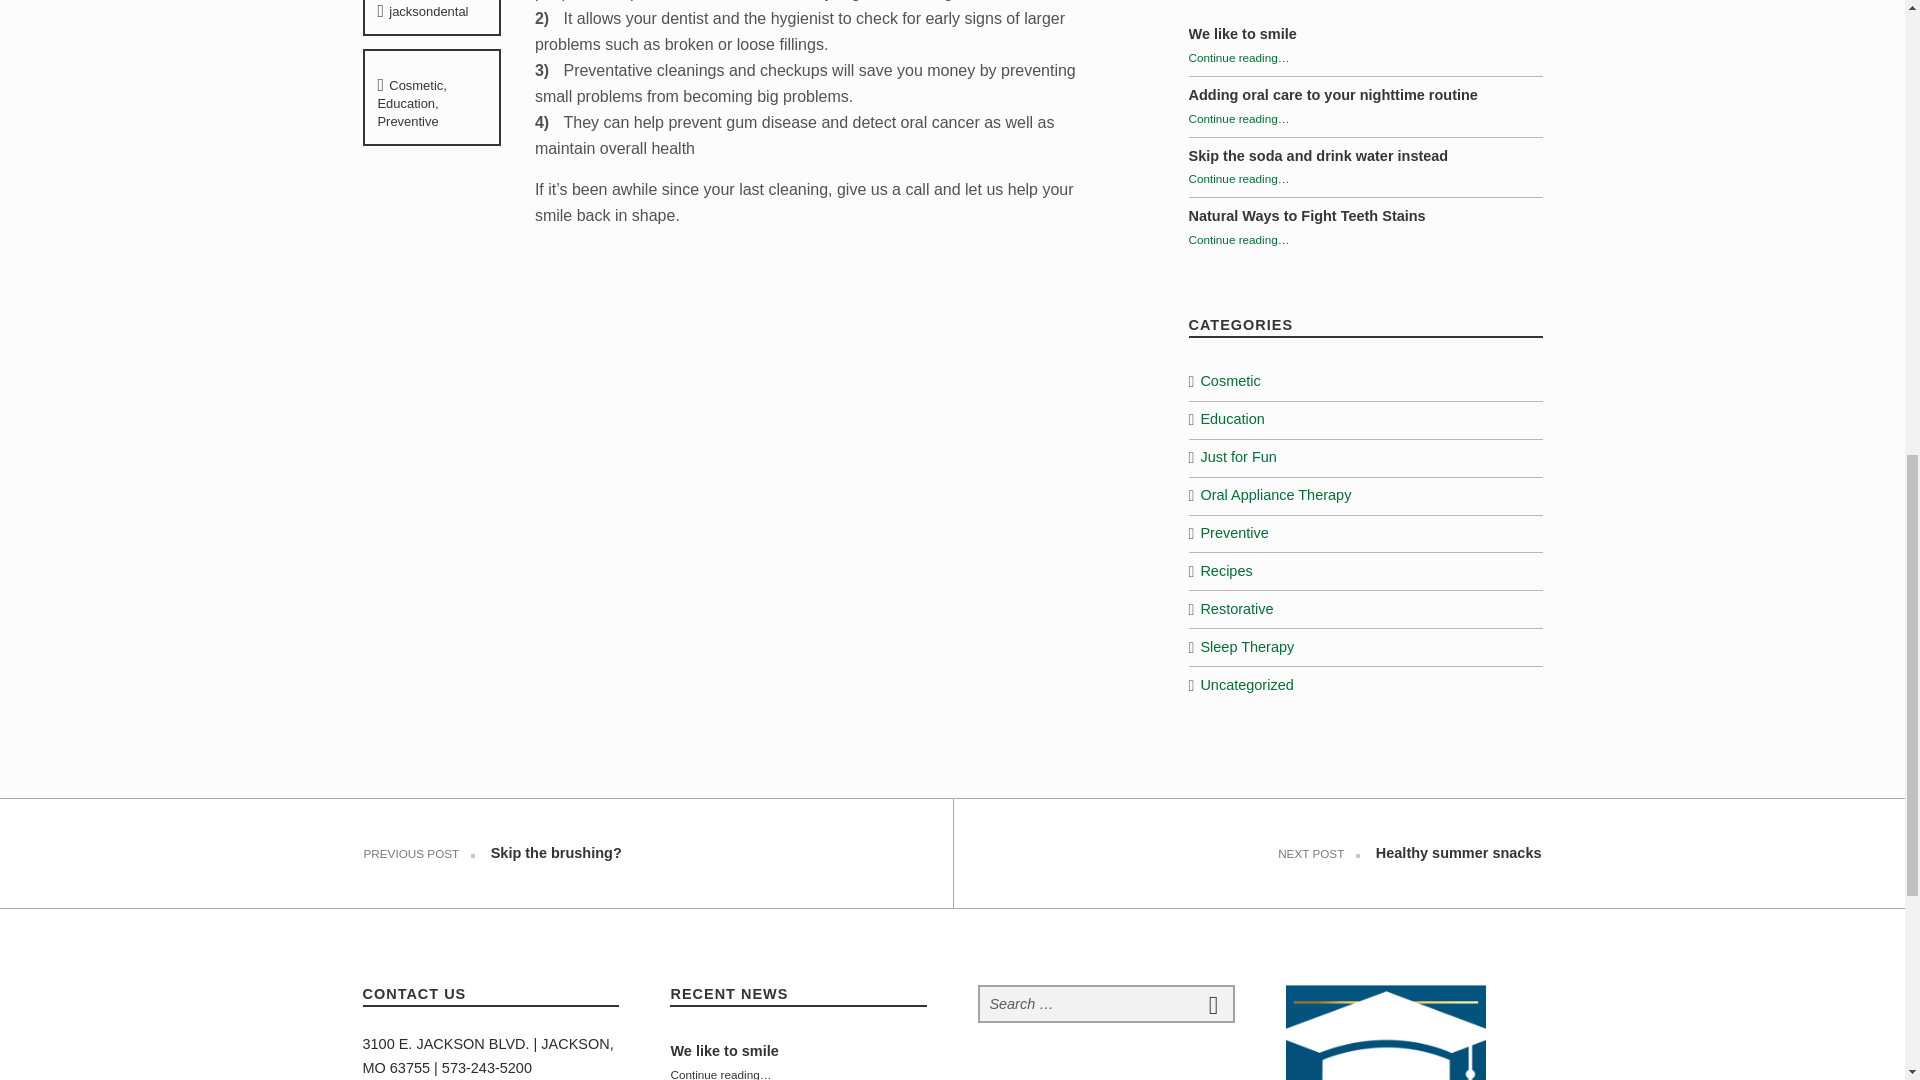 The image size is (1920, 1080). What do you see at coordinates (1213, 1003) in the screenshot?
I see `Search` at bounding box center [1213, 1003].